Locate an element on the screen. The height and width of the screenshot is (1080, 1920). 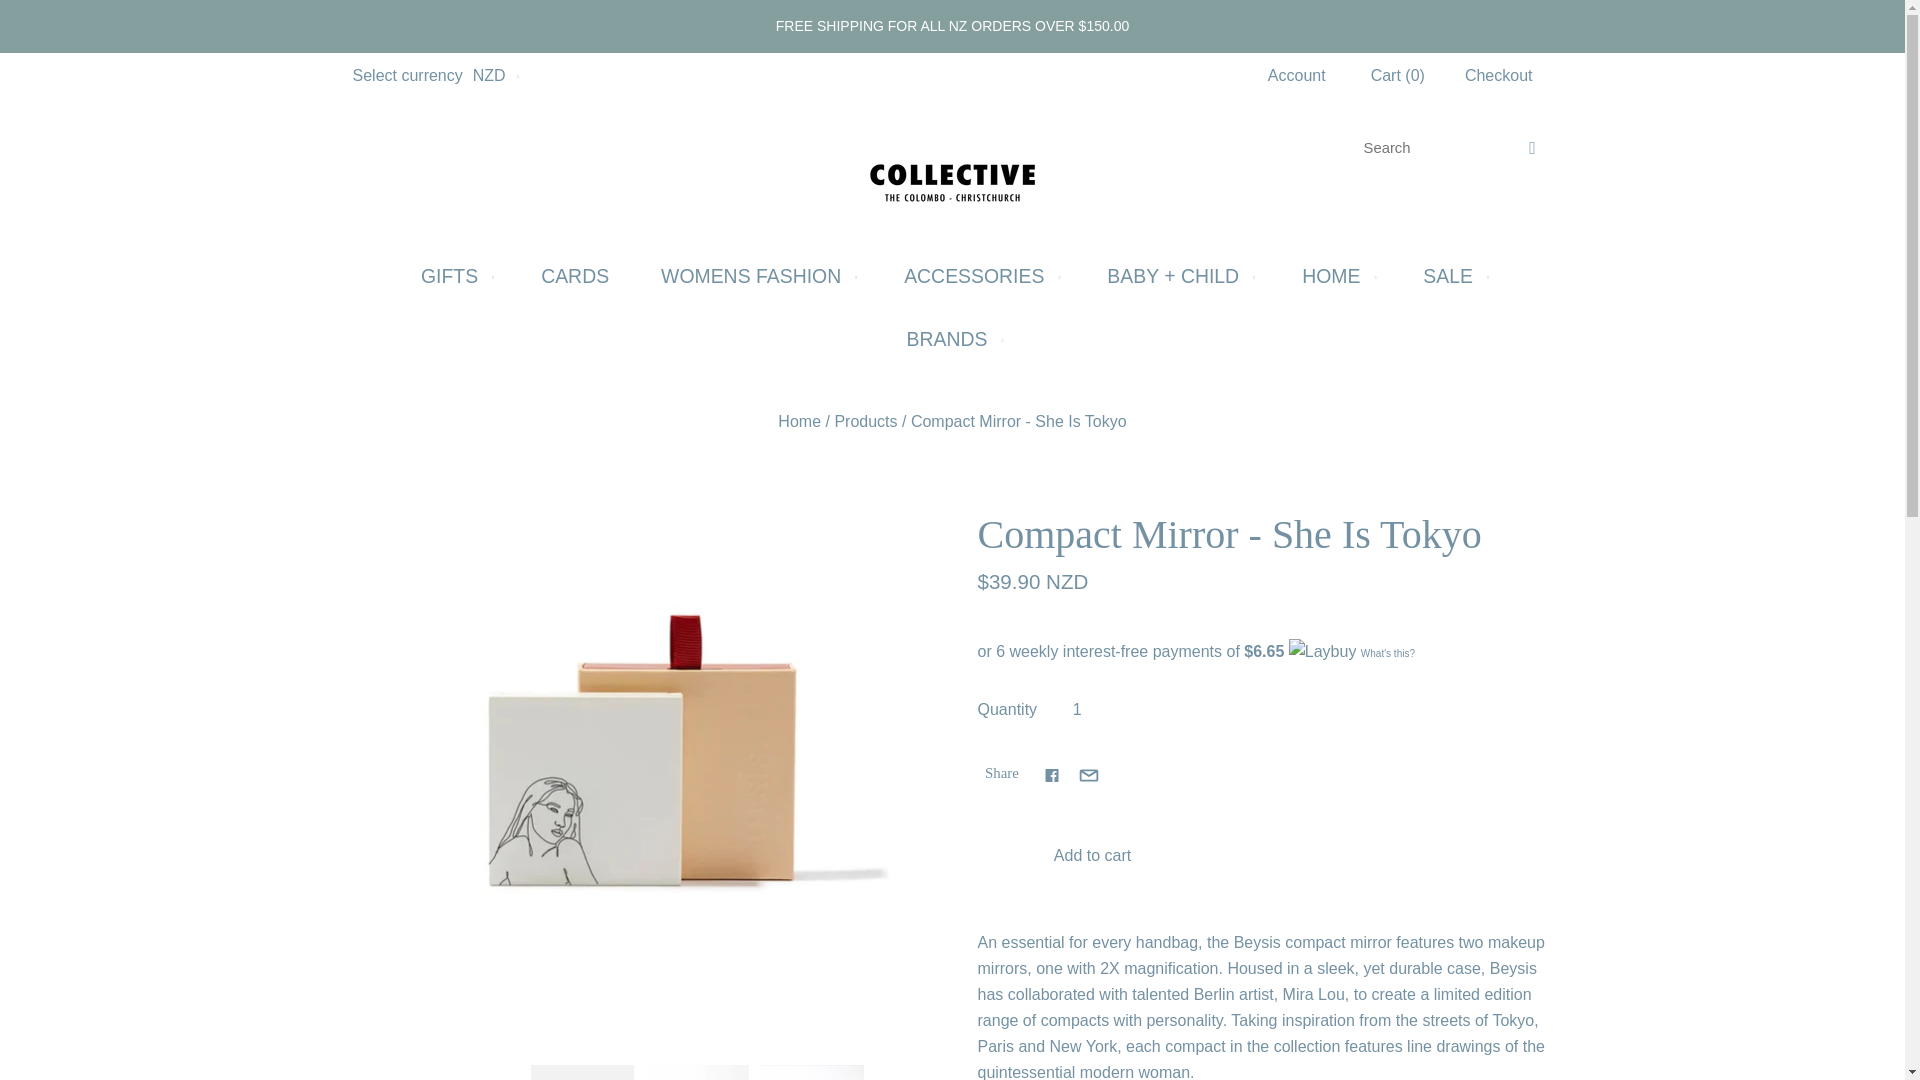
Account is located at coordinates (1296, 75).